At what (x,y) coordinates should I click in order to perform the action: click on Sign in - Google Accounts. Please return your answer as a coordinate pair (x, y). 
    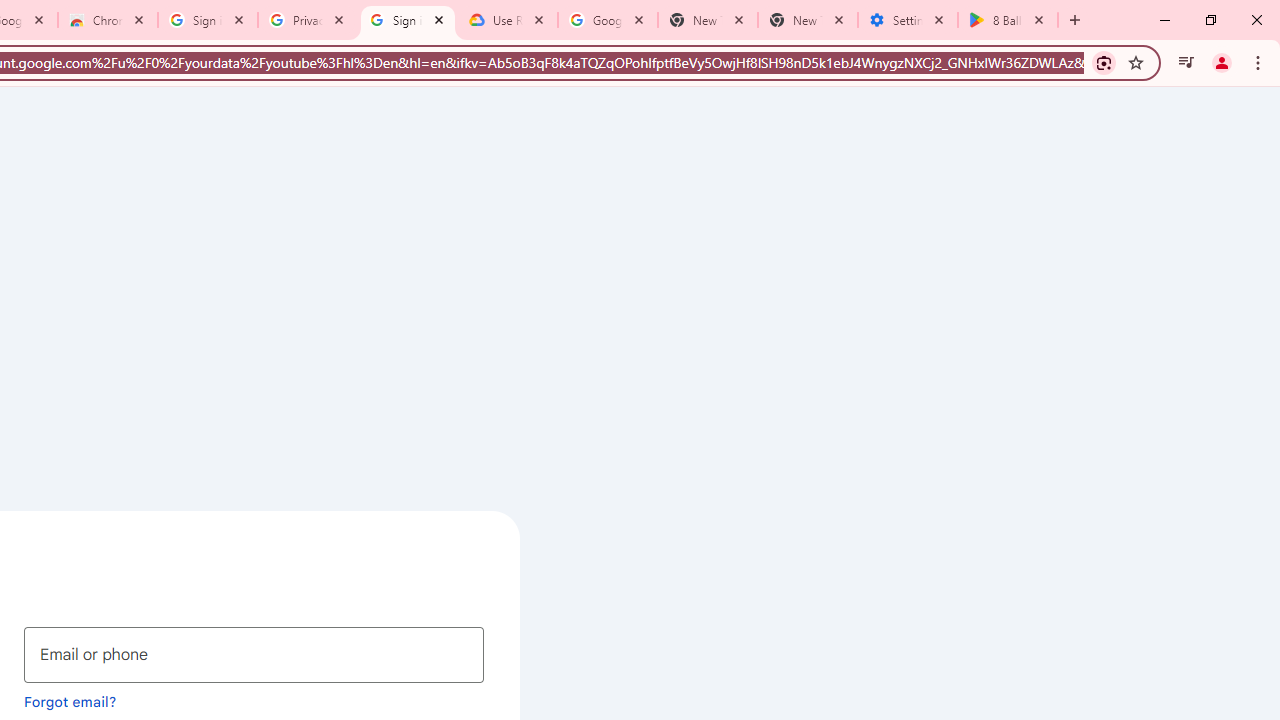
    Looking at the image, I should click on (208, 20).